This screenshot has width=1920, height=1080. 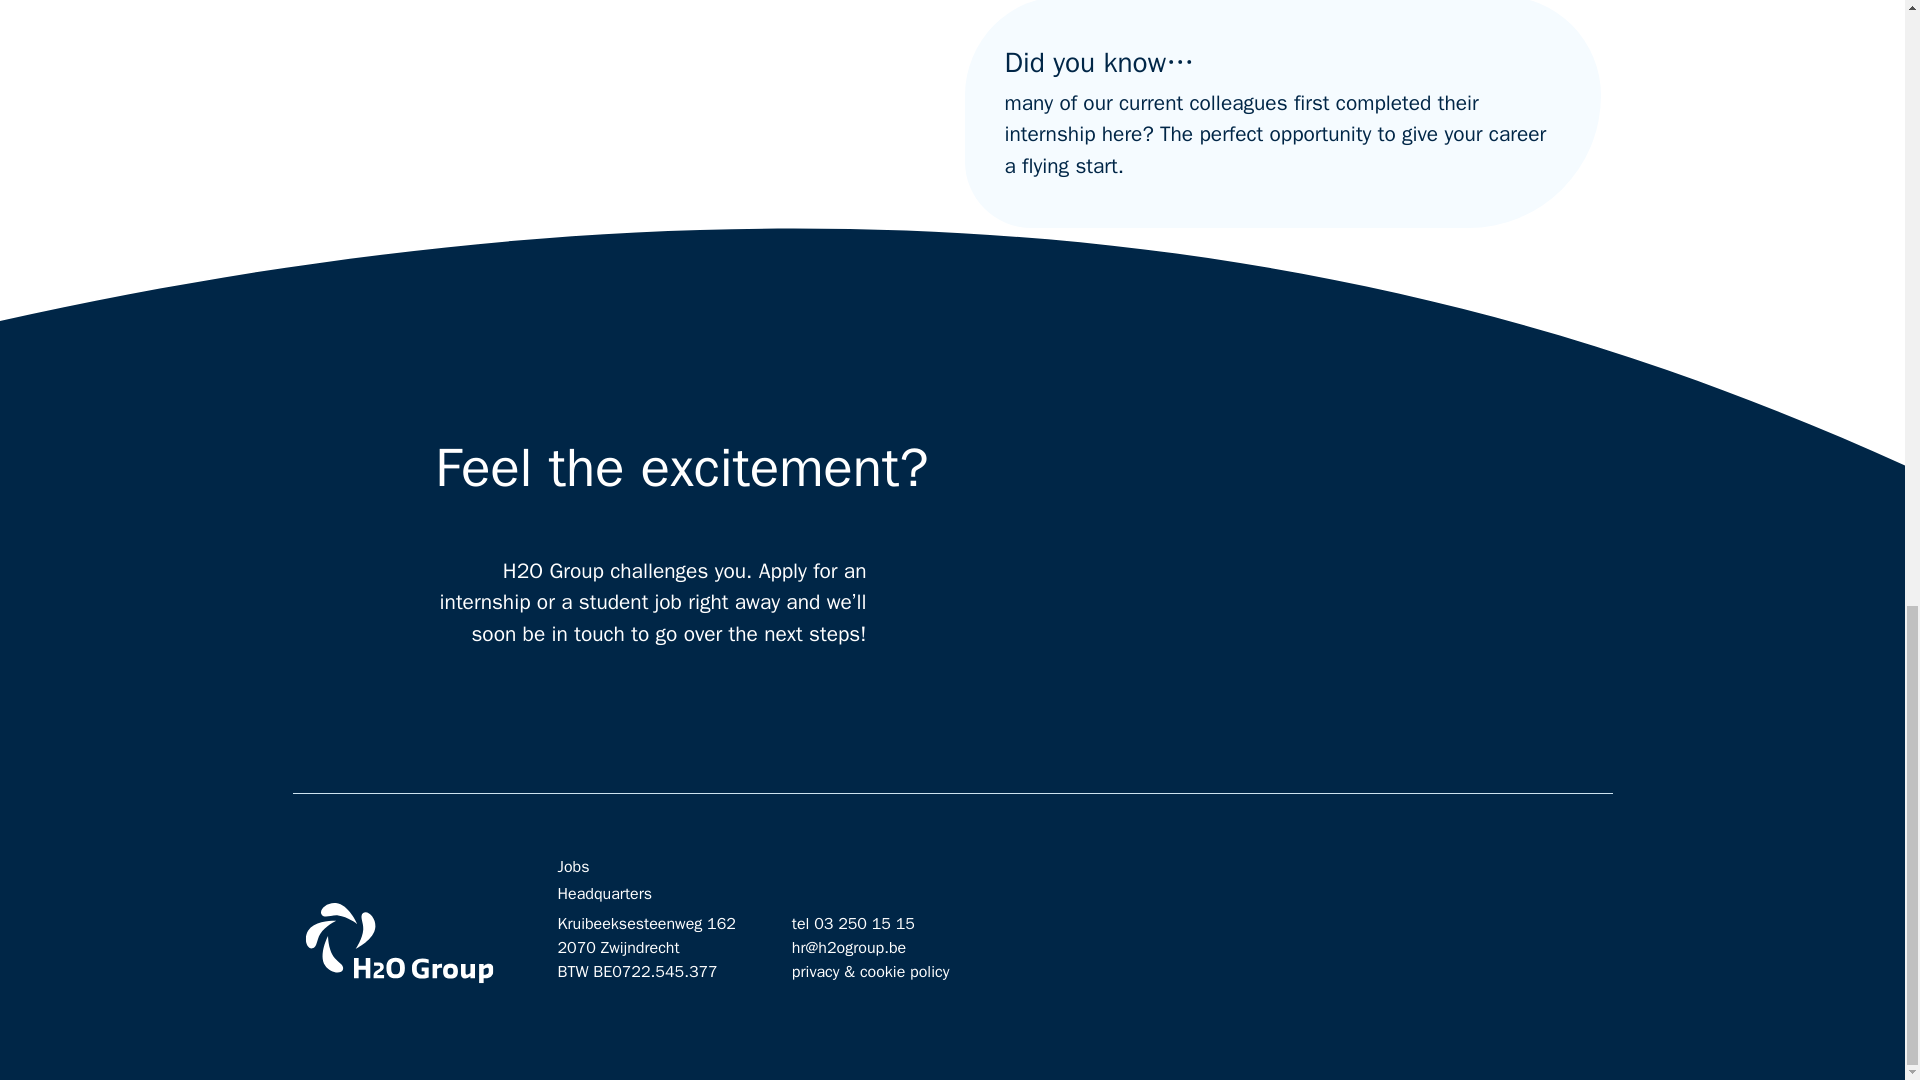 I want to click on Linkedin, so click(x=1474, y=974).